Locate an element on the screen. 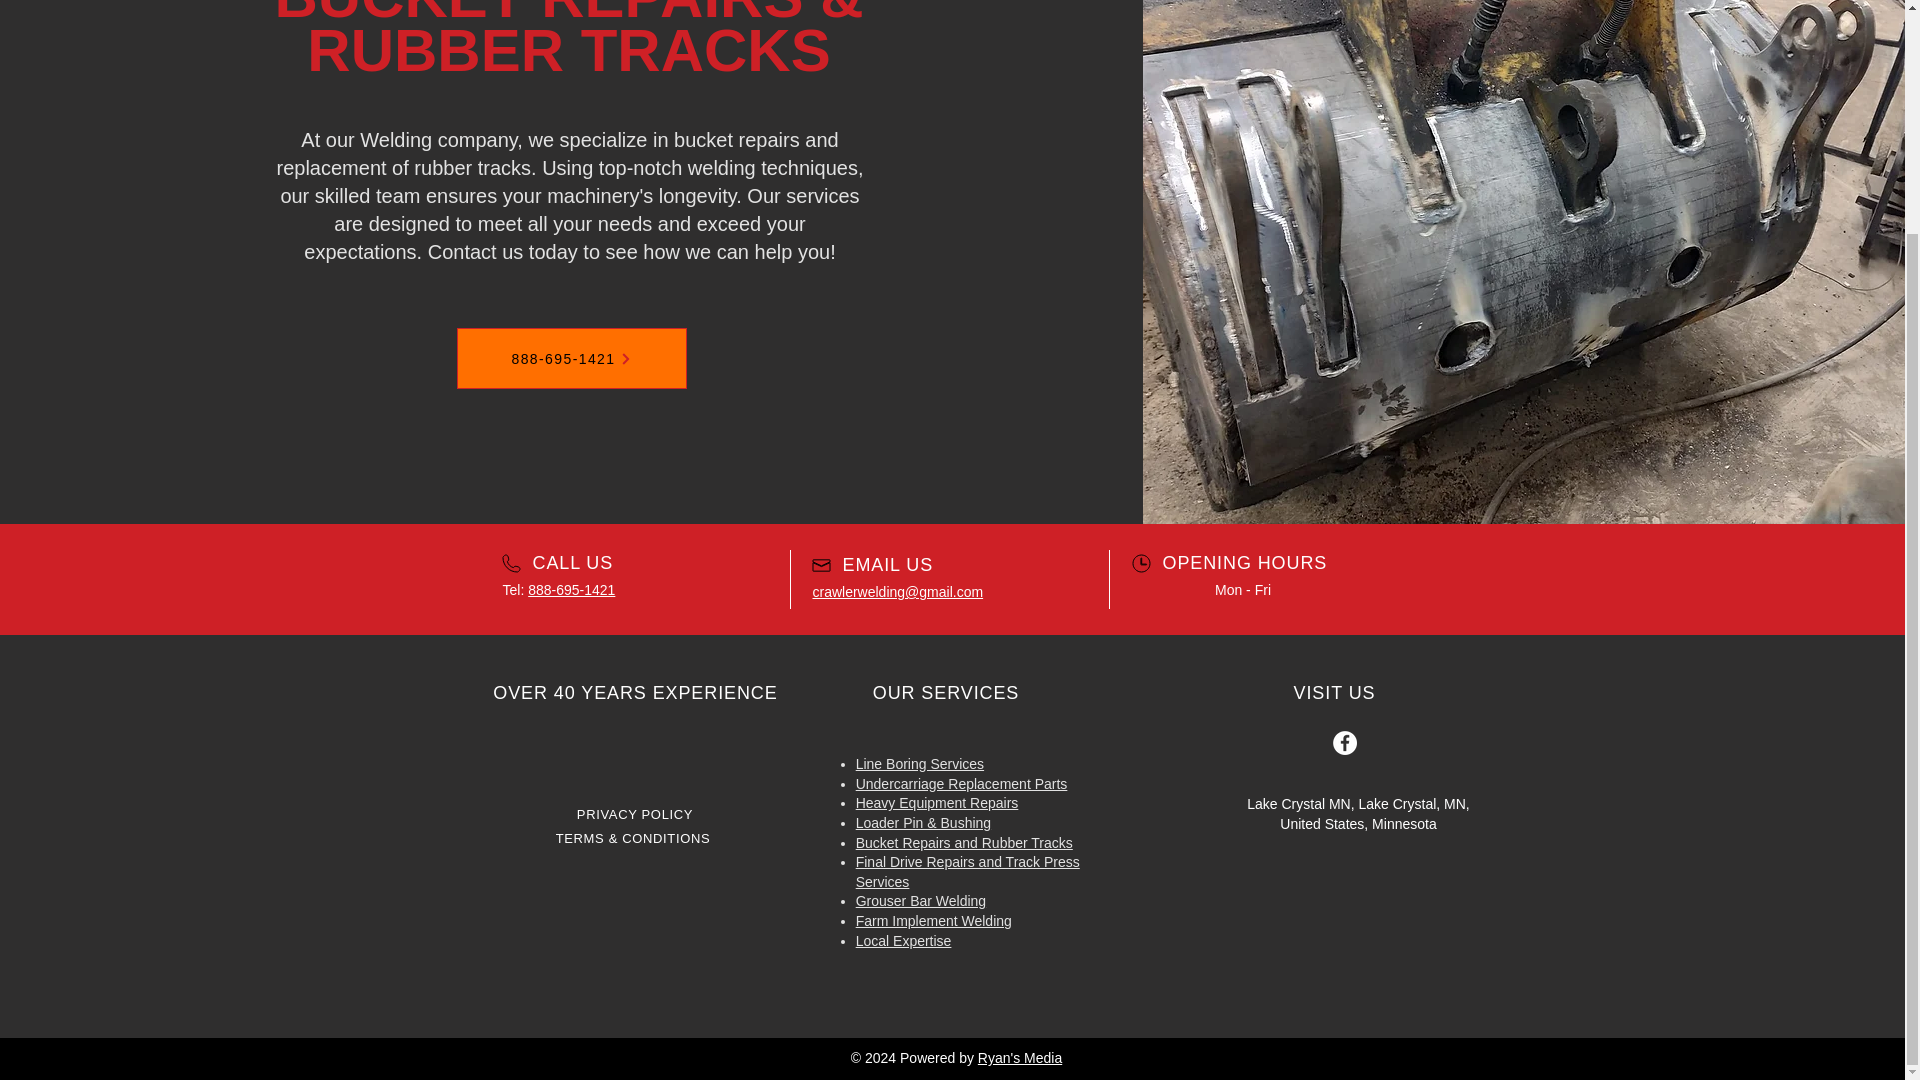  Grouser Bar Welding is located at coordinates (921, 901).